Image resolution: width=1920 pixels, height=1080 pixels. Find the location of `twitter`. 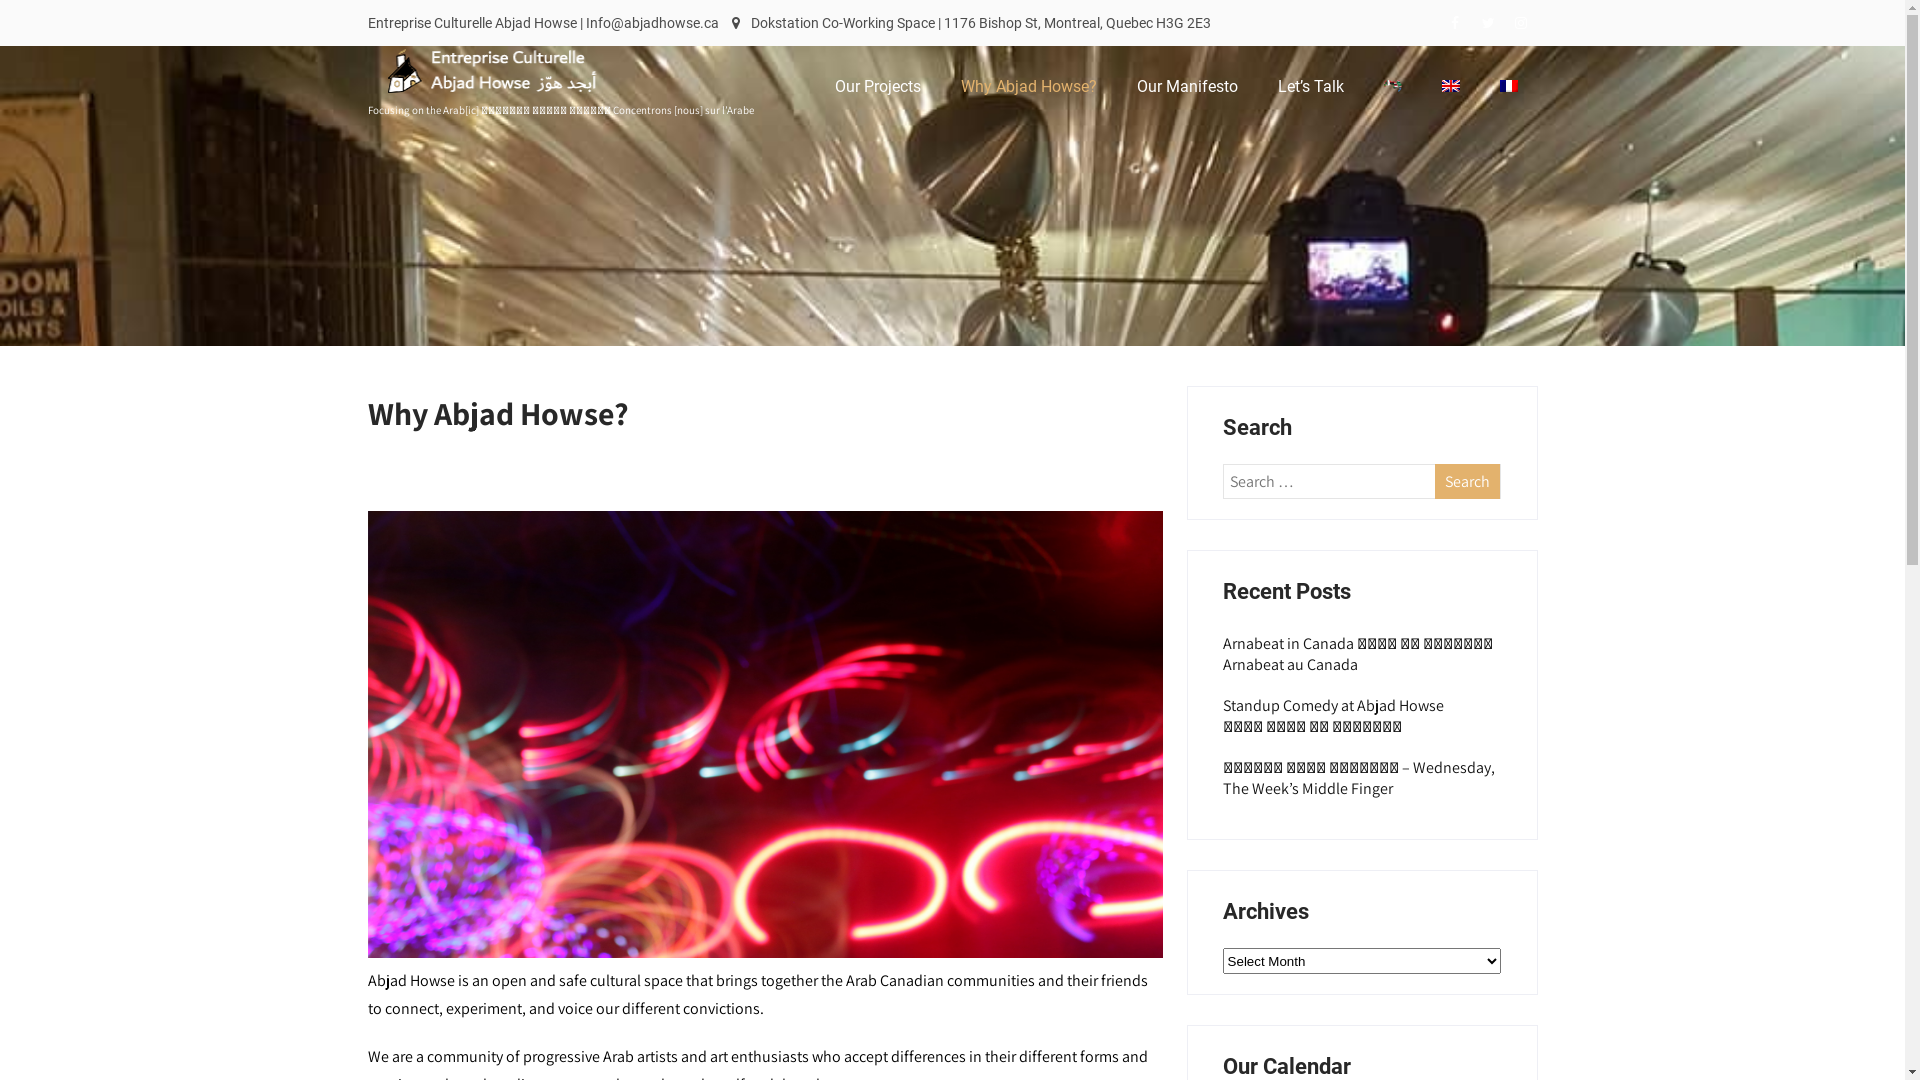

twitter is located at coordinates (1488, 23).